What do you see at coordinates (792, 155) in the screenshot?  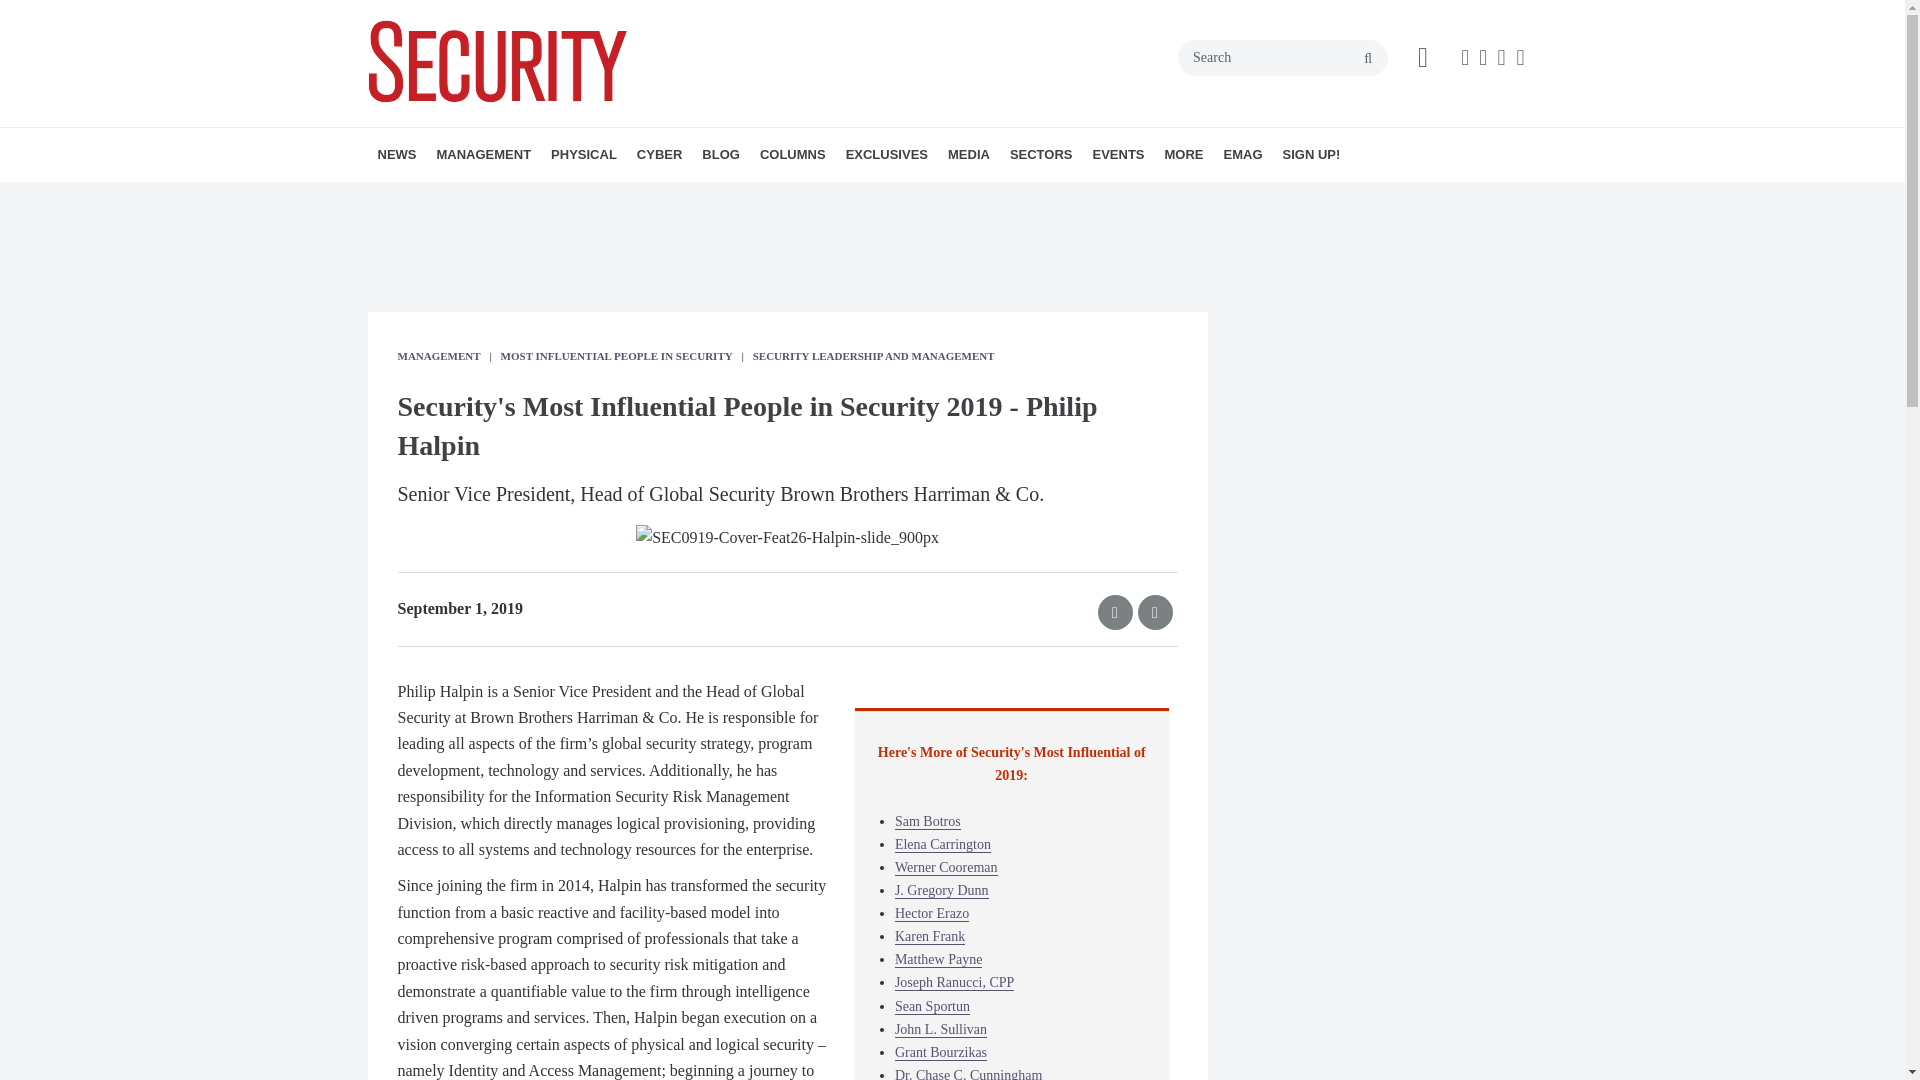 I see `COLUMNS` at bounding box center [792, 155].